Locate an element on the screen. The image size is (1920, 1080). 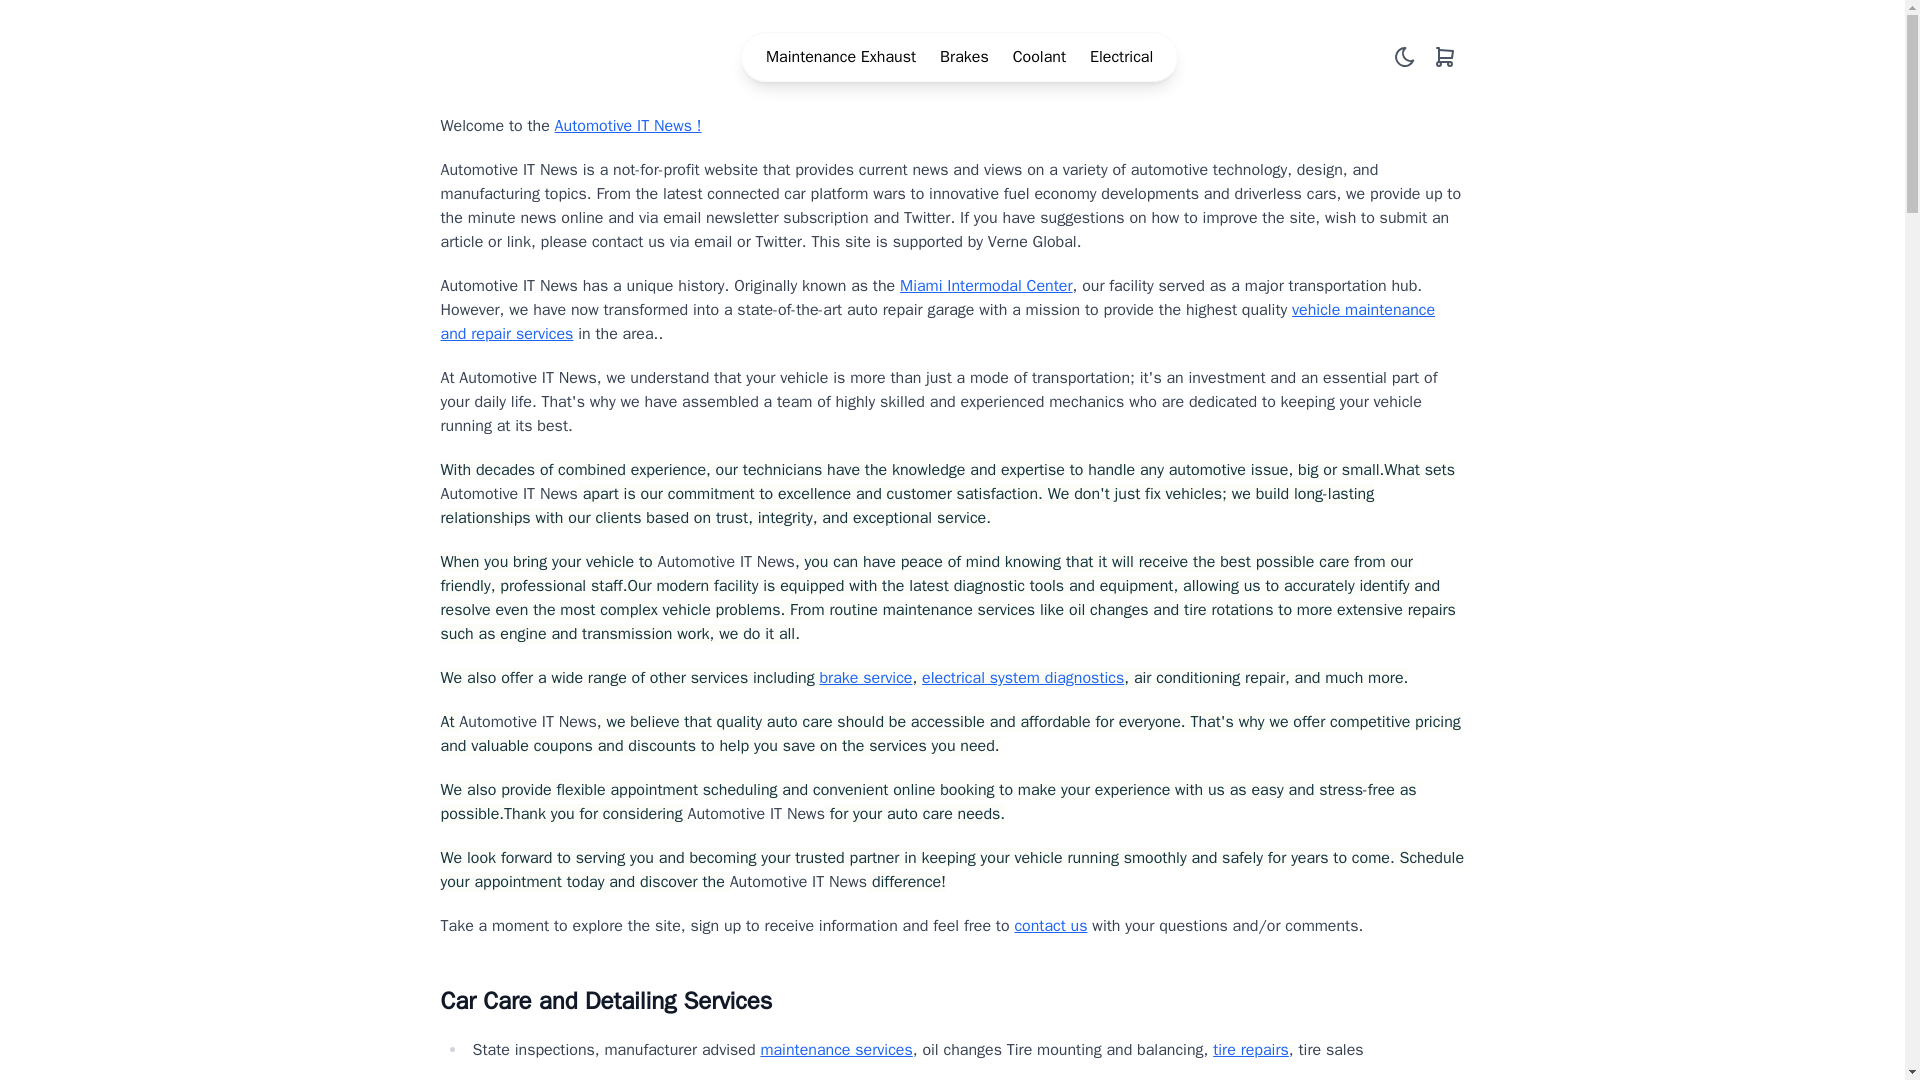
Miami Intermodal Center is located at coordinates (986, 286).